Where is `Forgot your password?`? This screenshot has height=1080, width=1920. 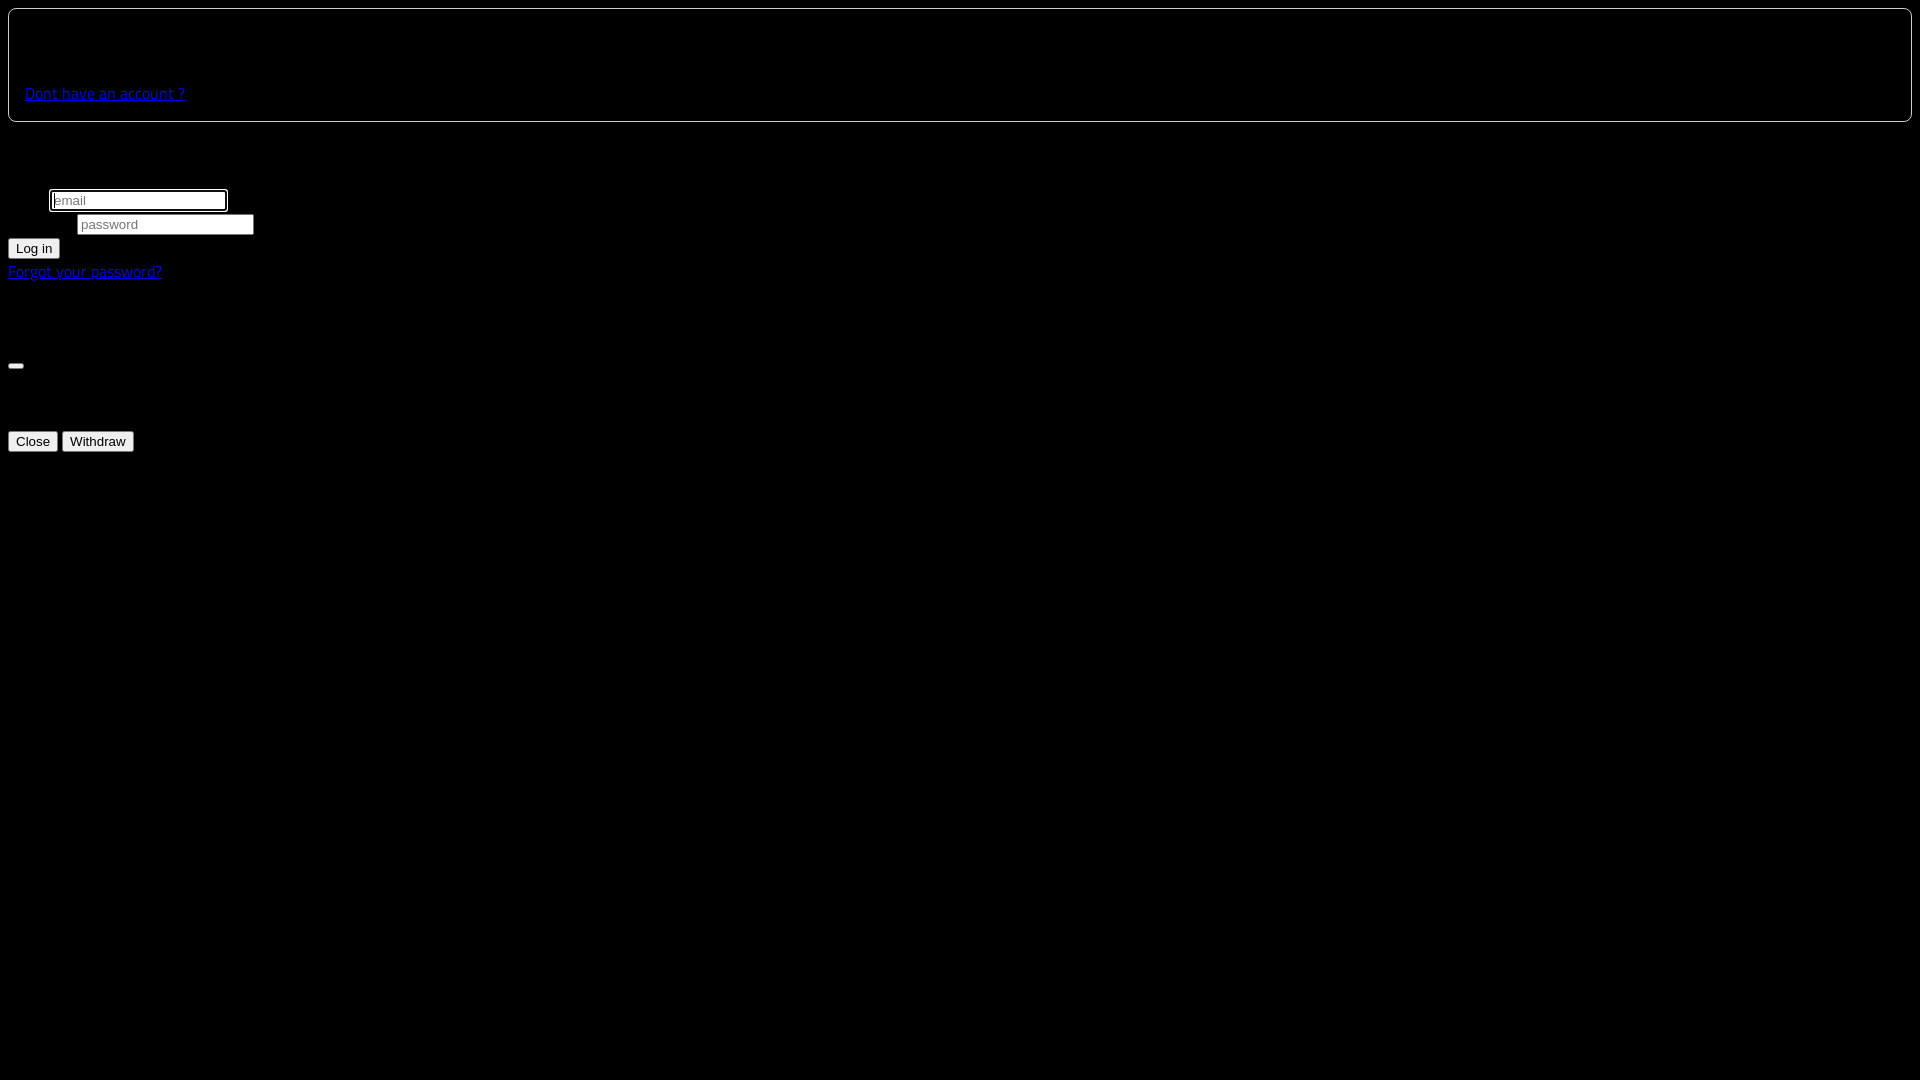 Forgot your password? is located at coordinates (85, 271).